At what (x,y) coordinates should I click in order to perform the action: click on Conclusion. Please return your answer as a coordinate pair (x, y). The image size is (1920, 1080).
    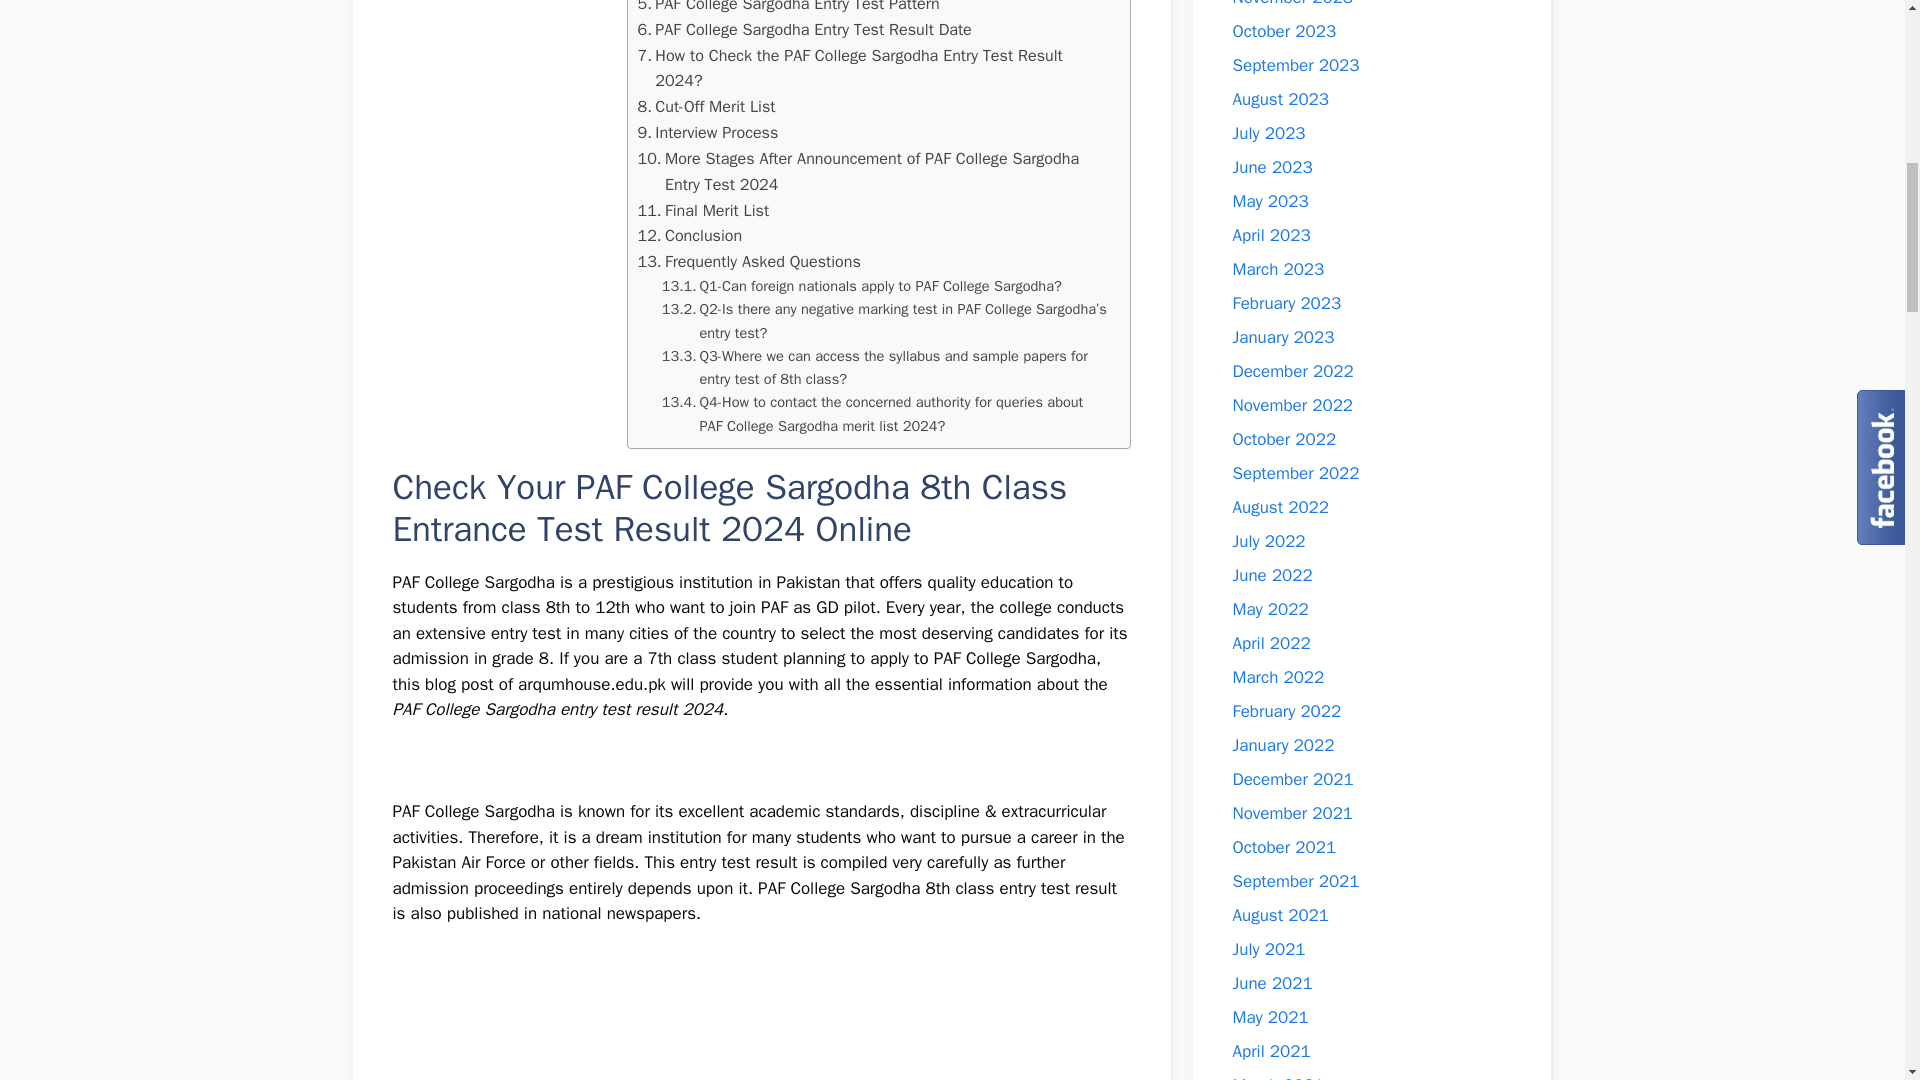
    Looking at the image, I should click on (690, 236).